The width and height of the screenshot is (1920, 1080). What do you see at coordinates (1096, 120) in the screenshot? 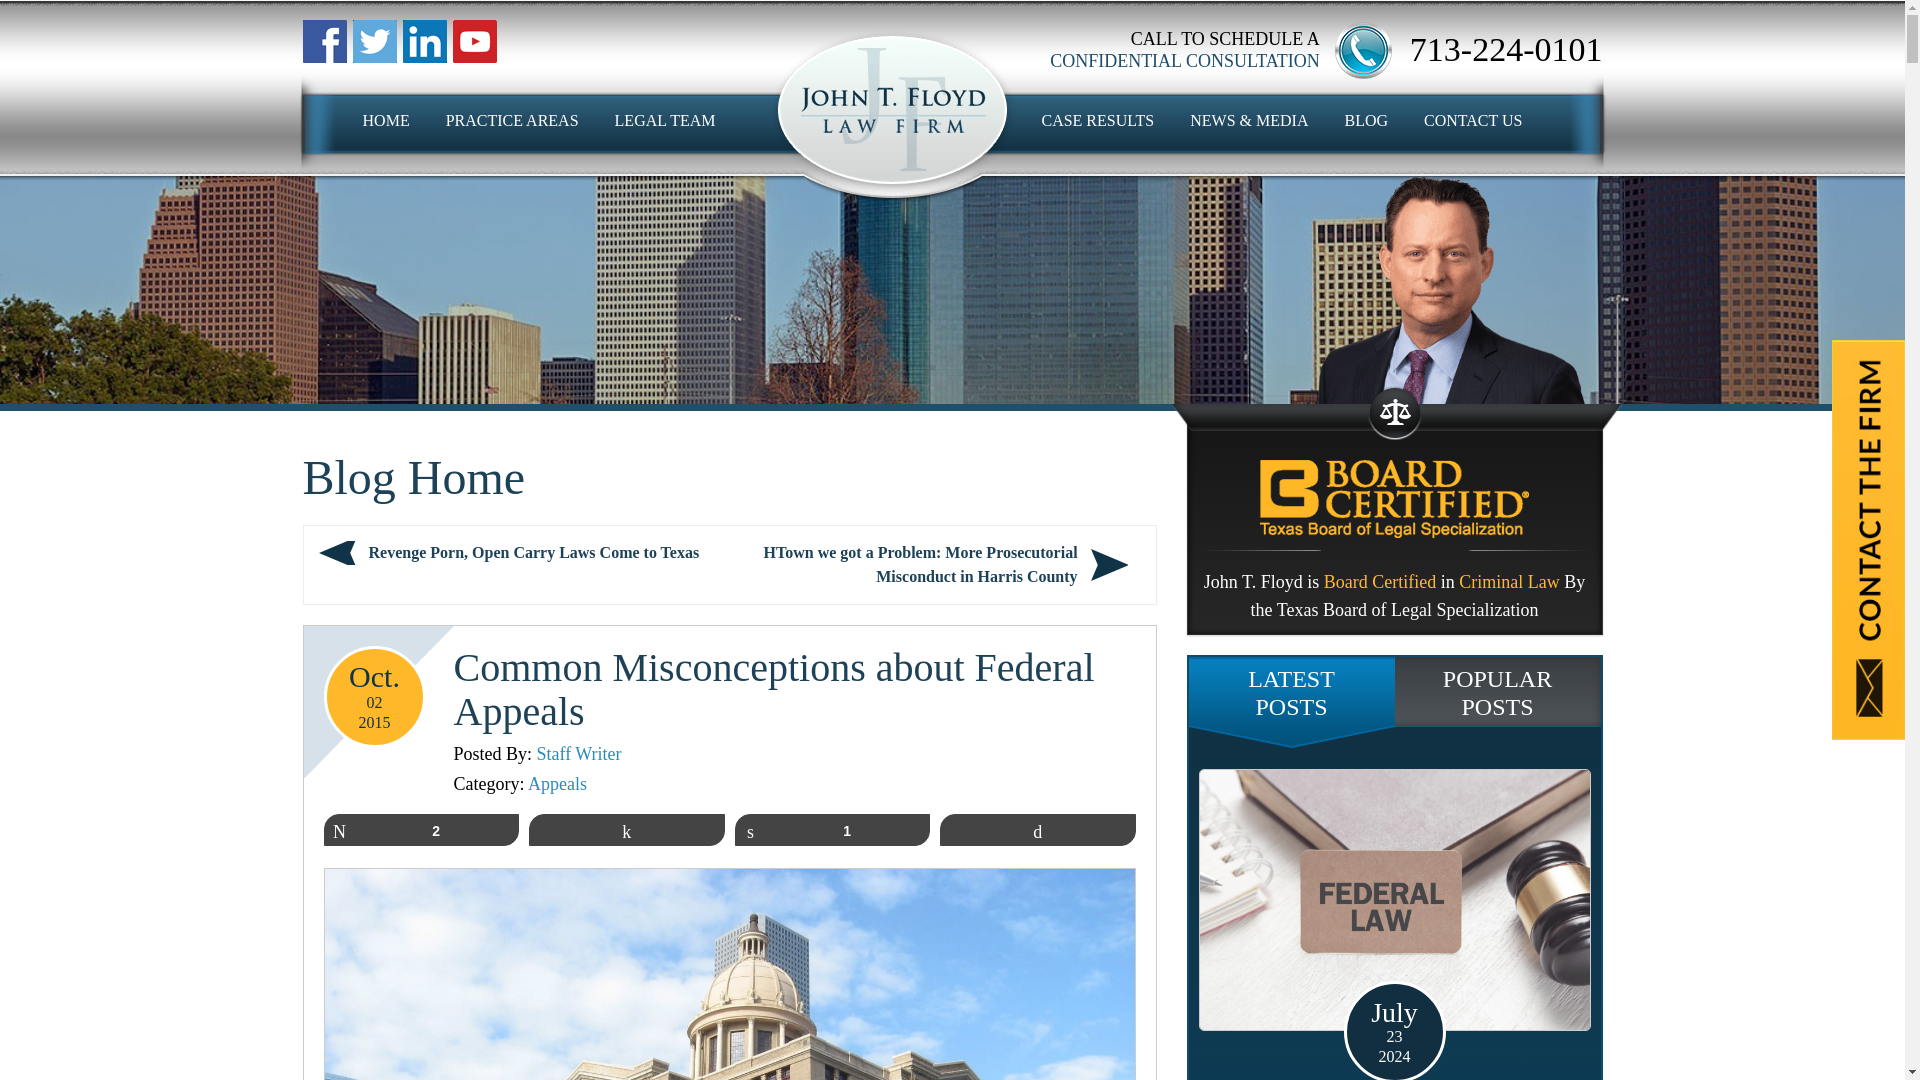
I see `CASE RESULTS` at bounding box center [1096, 120].